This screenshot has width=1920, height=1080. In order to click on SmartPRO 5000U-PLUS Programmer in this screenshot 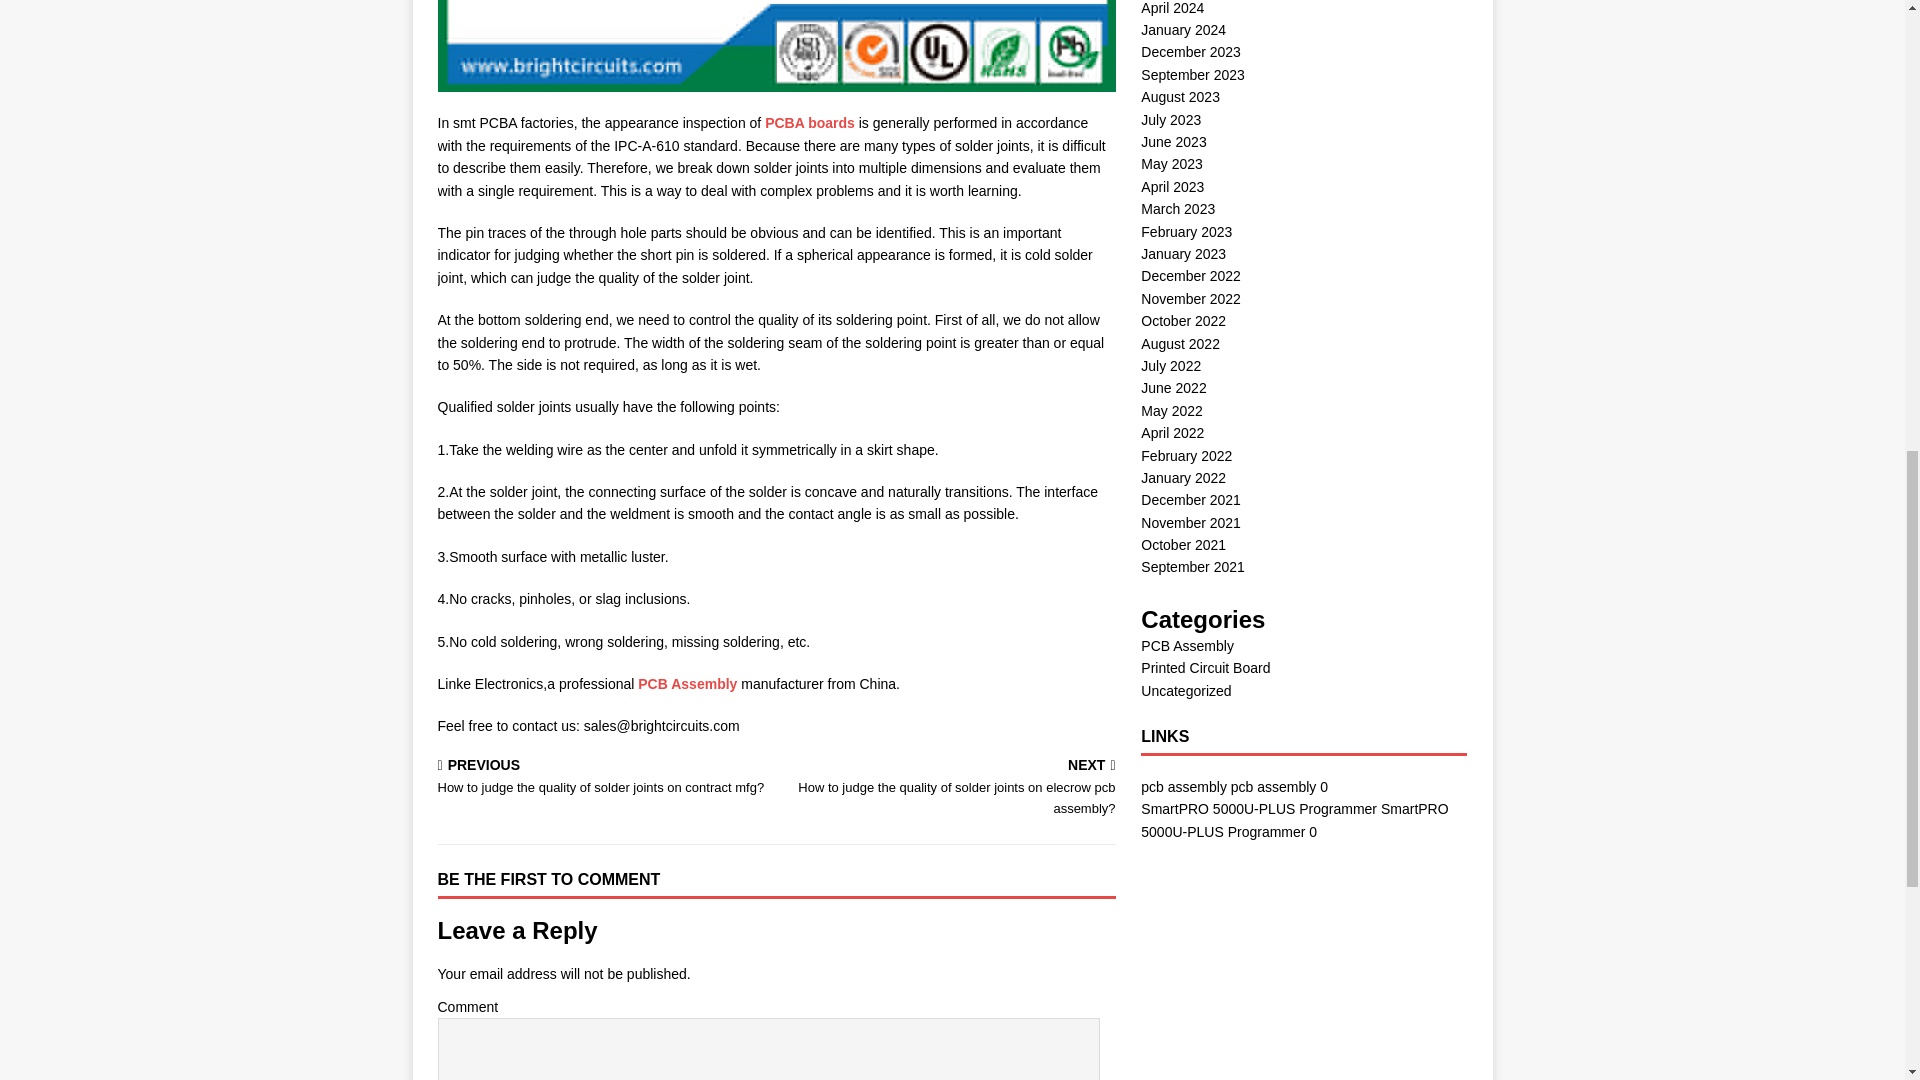, I will do `click(1258, 808)`.